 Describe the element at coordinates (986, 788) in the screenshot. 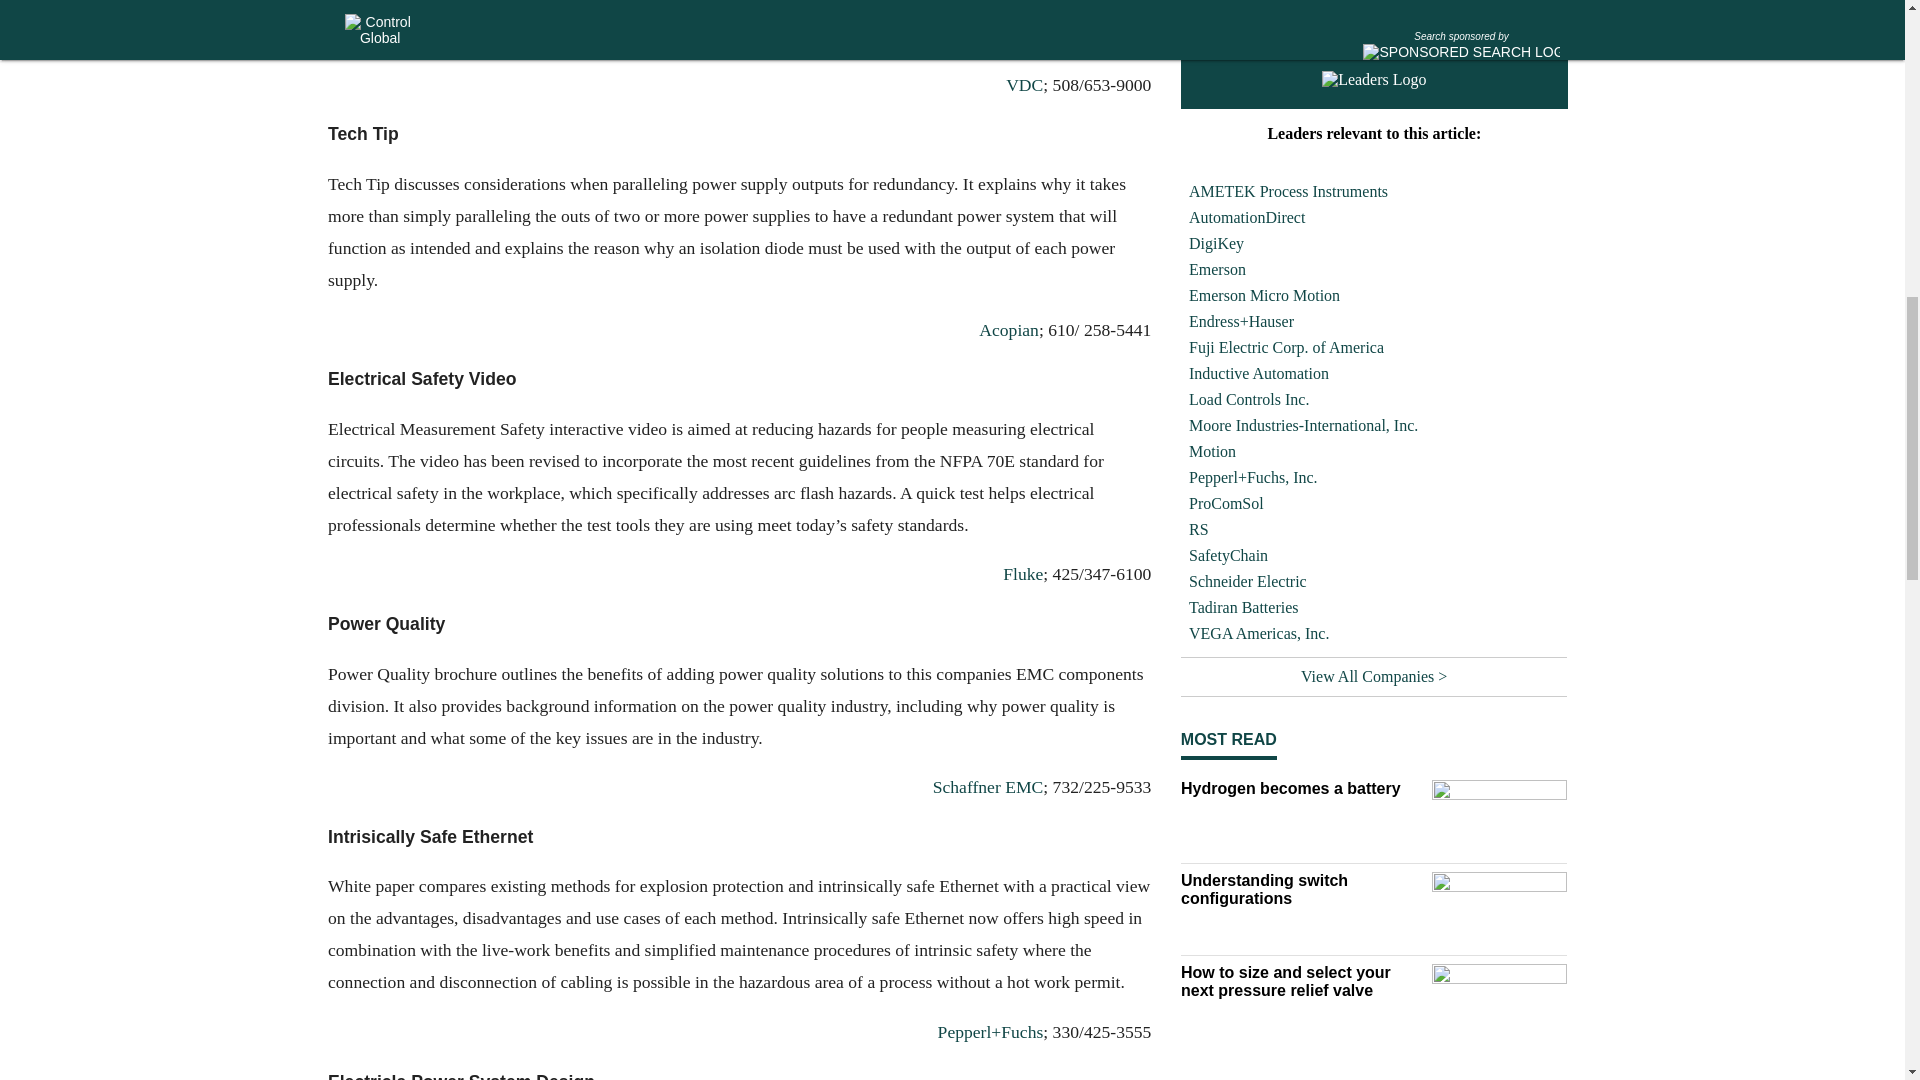

I see `Schaffner EMC` at that location.